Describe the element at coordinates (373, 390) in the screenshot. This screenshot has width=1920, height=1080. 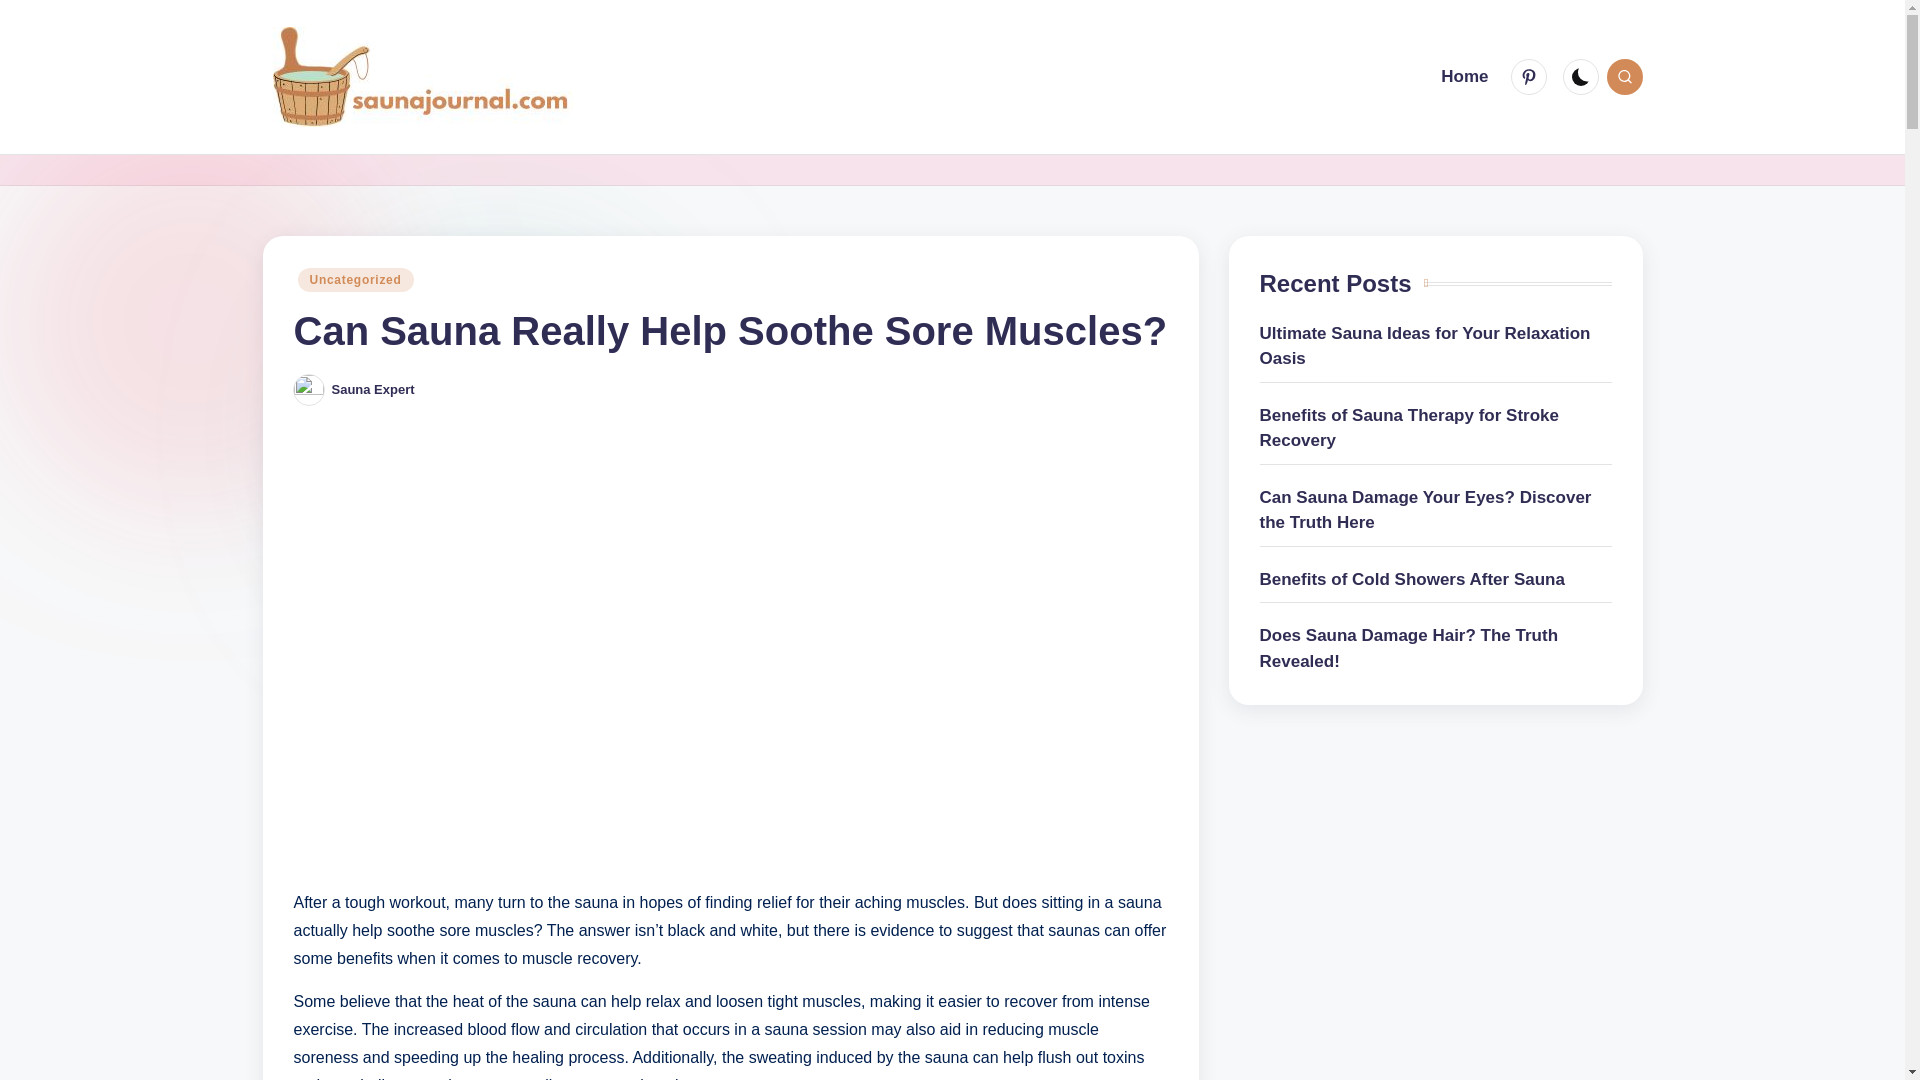
I see `Sauna Expert` at that location.